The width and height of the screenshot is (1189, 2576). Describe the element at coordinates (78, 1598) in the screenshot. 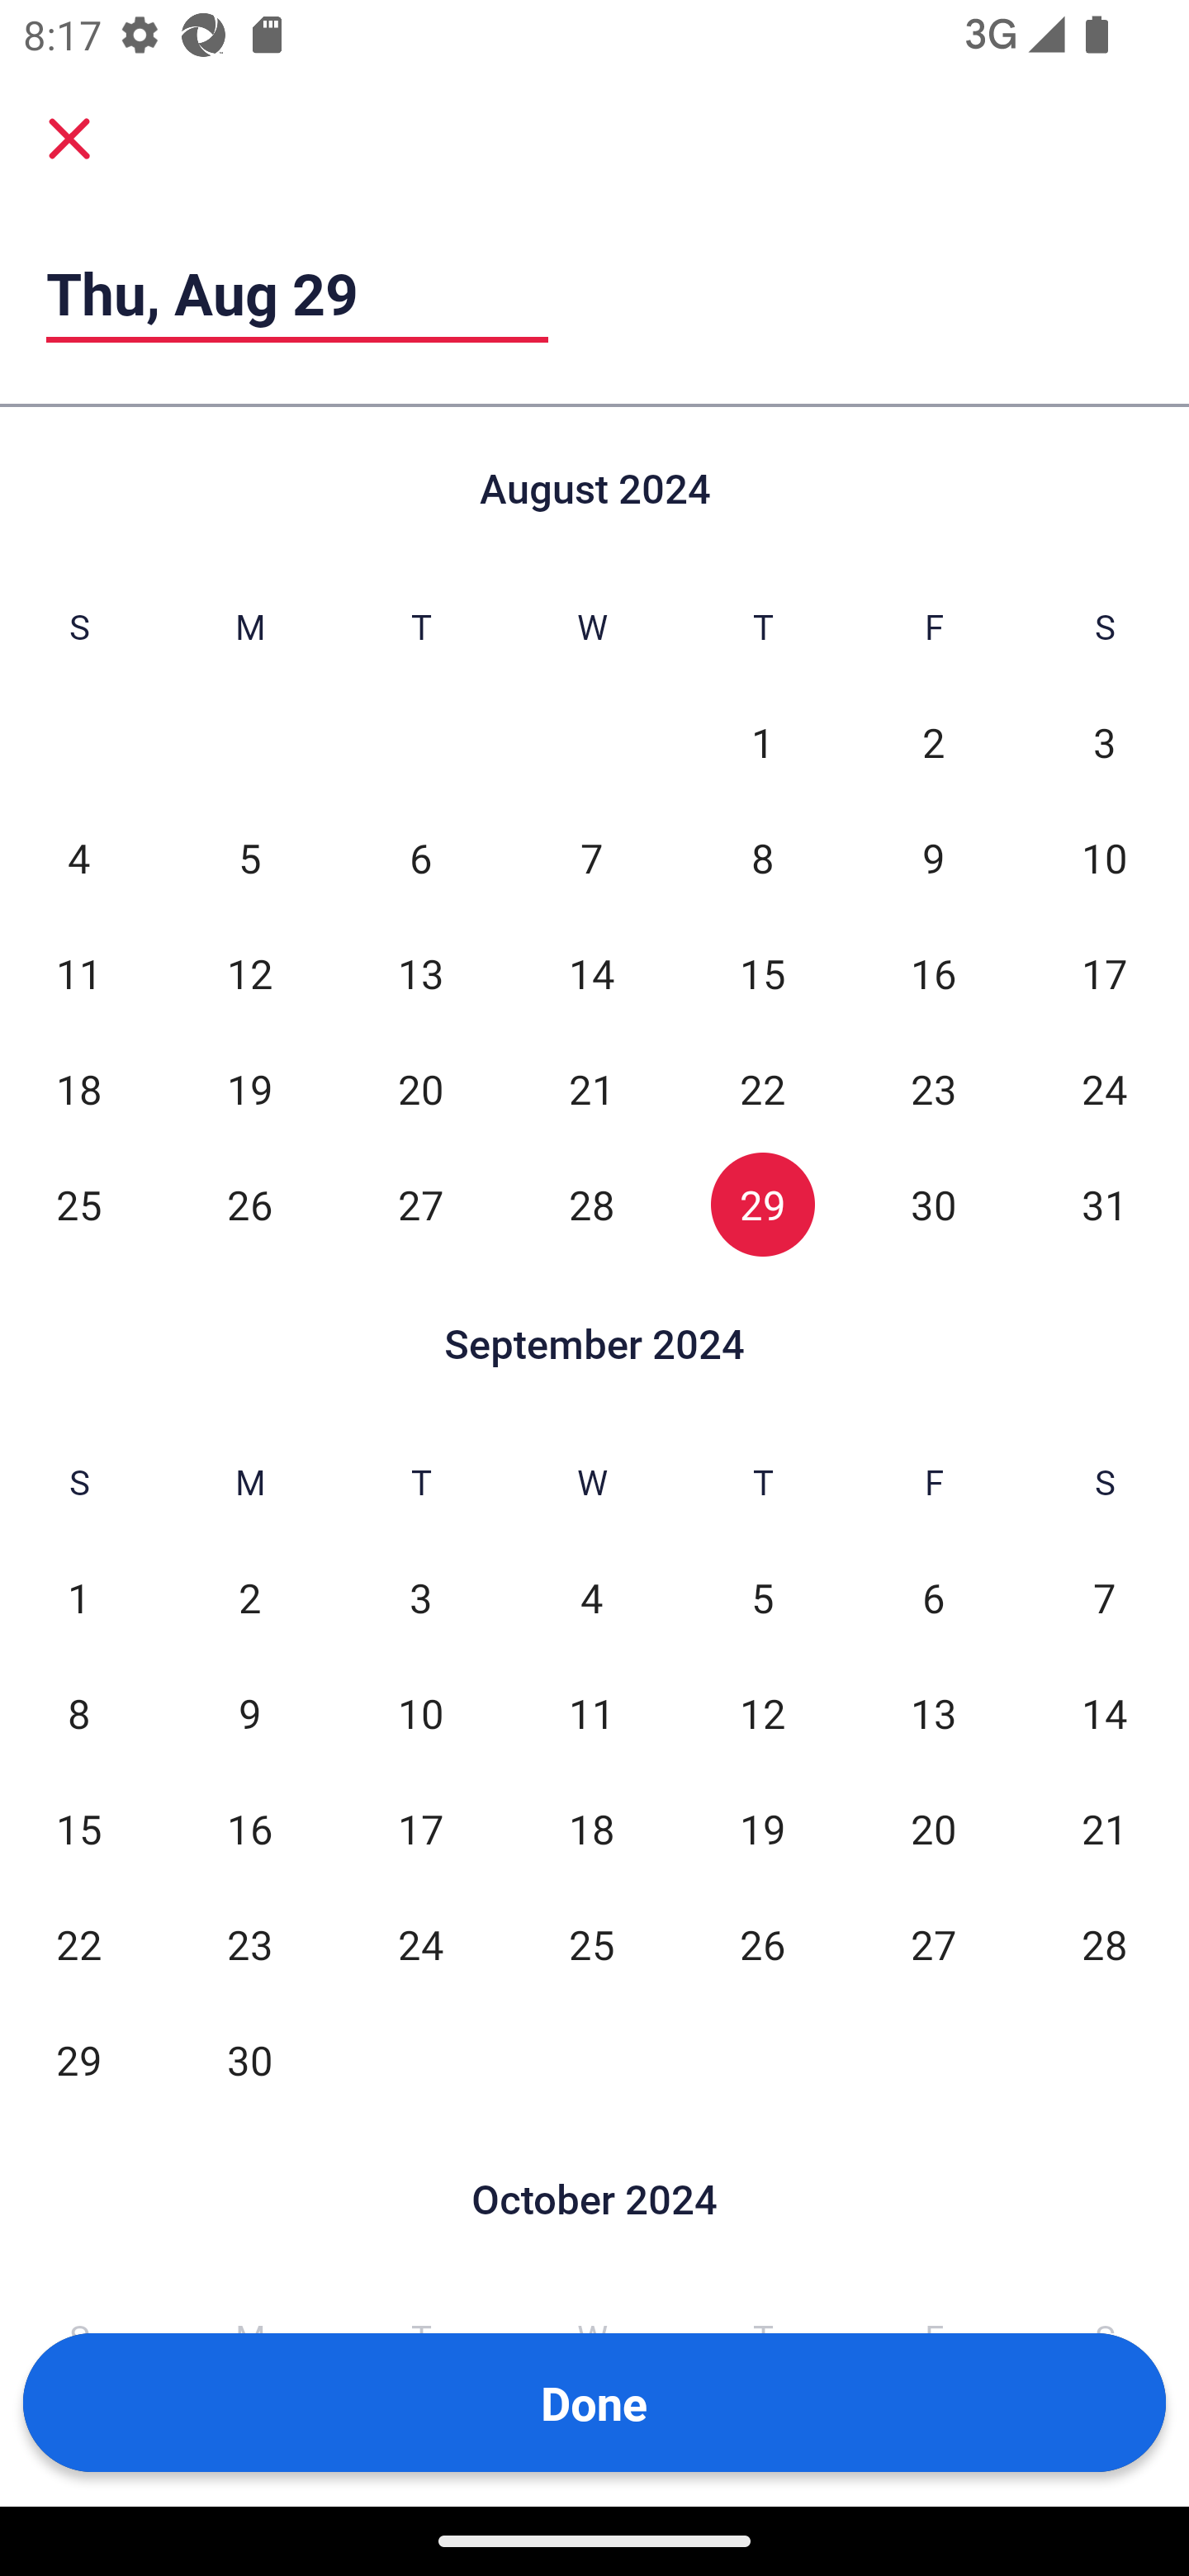

I see `1 Sun, Sep 1, Not Selected` at that location.